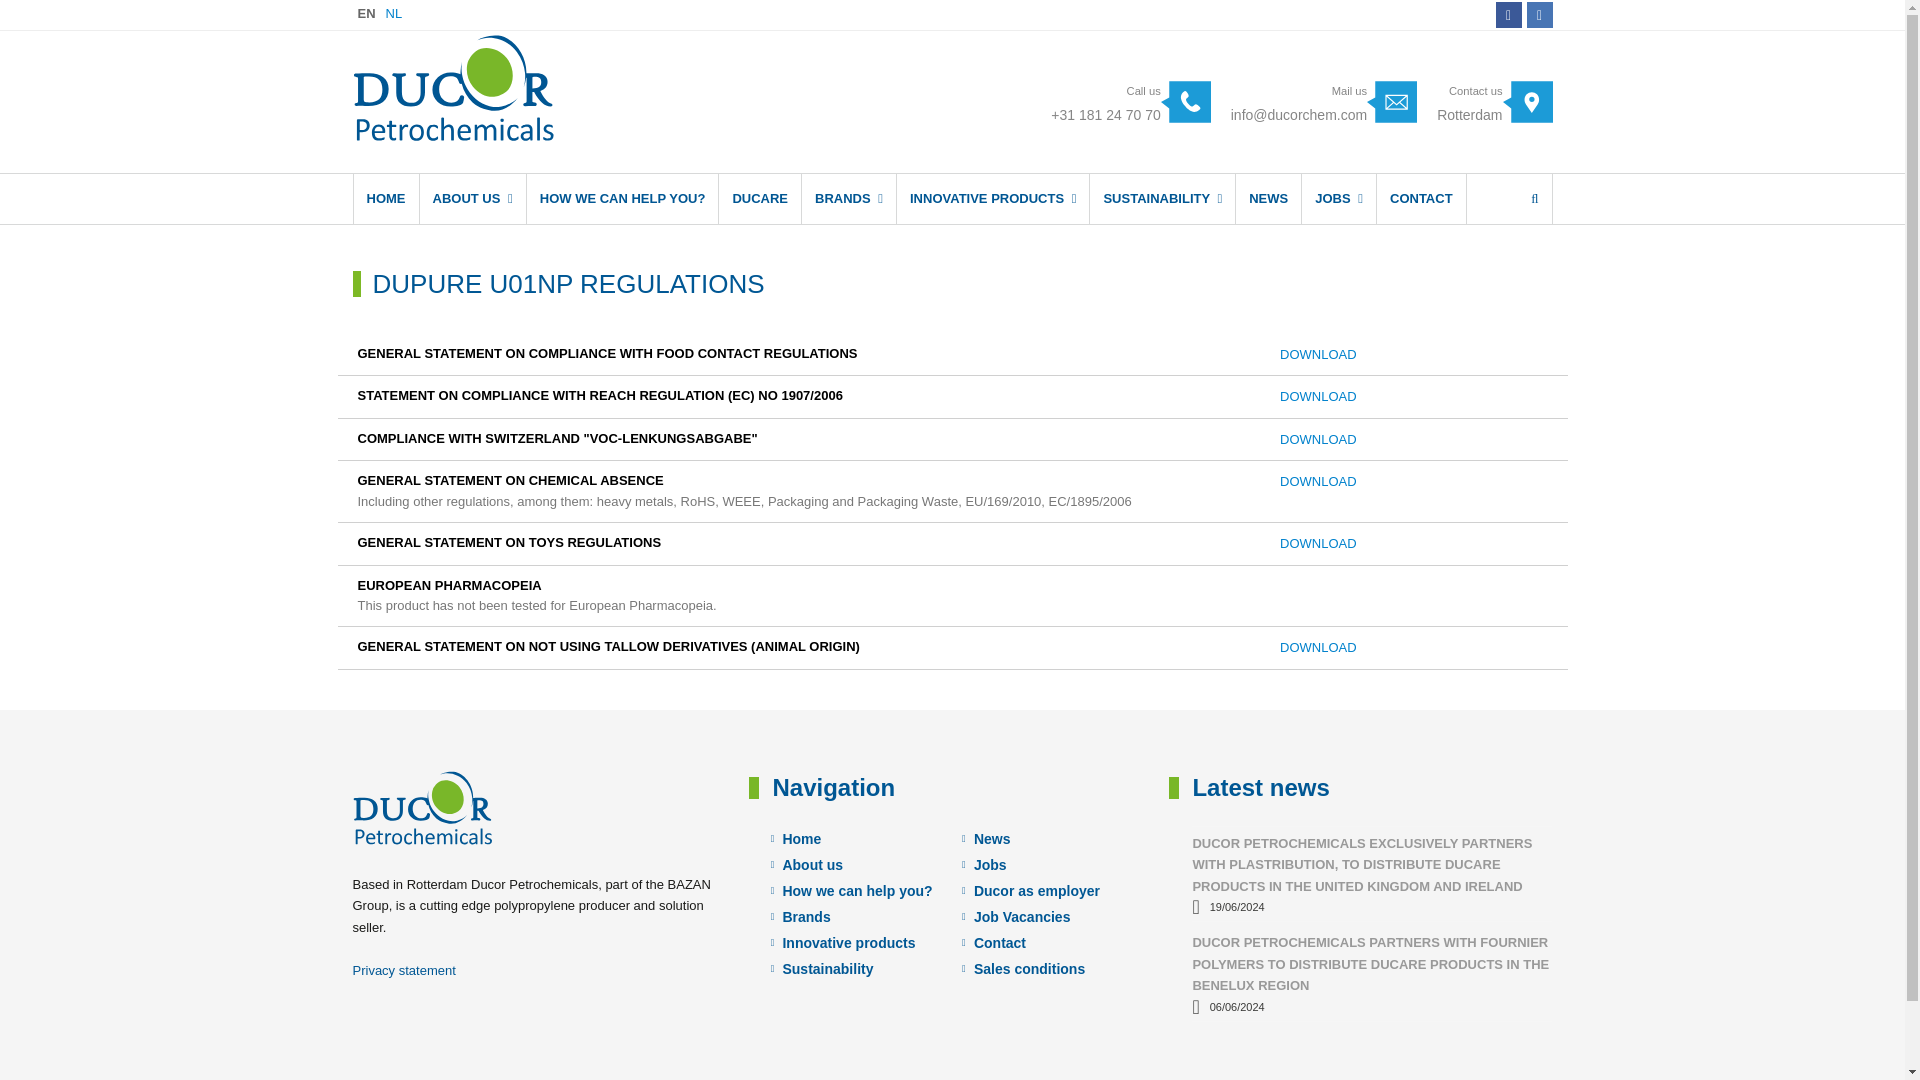 The image size is (1920, 1080). Describe the element at coordinates (1508, 15) in the screenshot. I see `Facebook` at that location.